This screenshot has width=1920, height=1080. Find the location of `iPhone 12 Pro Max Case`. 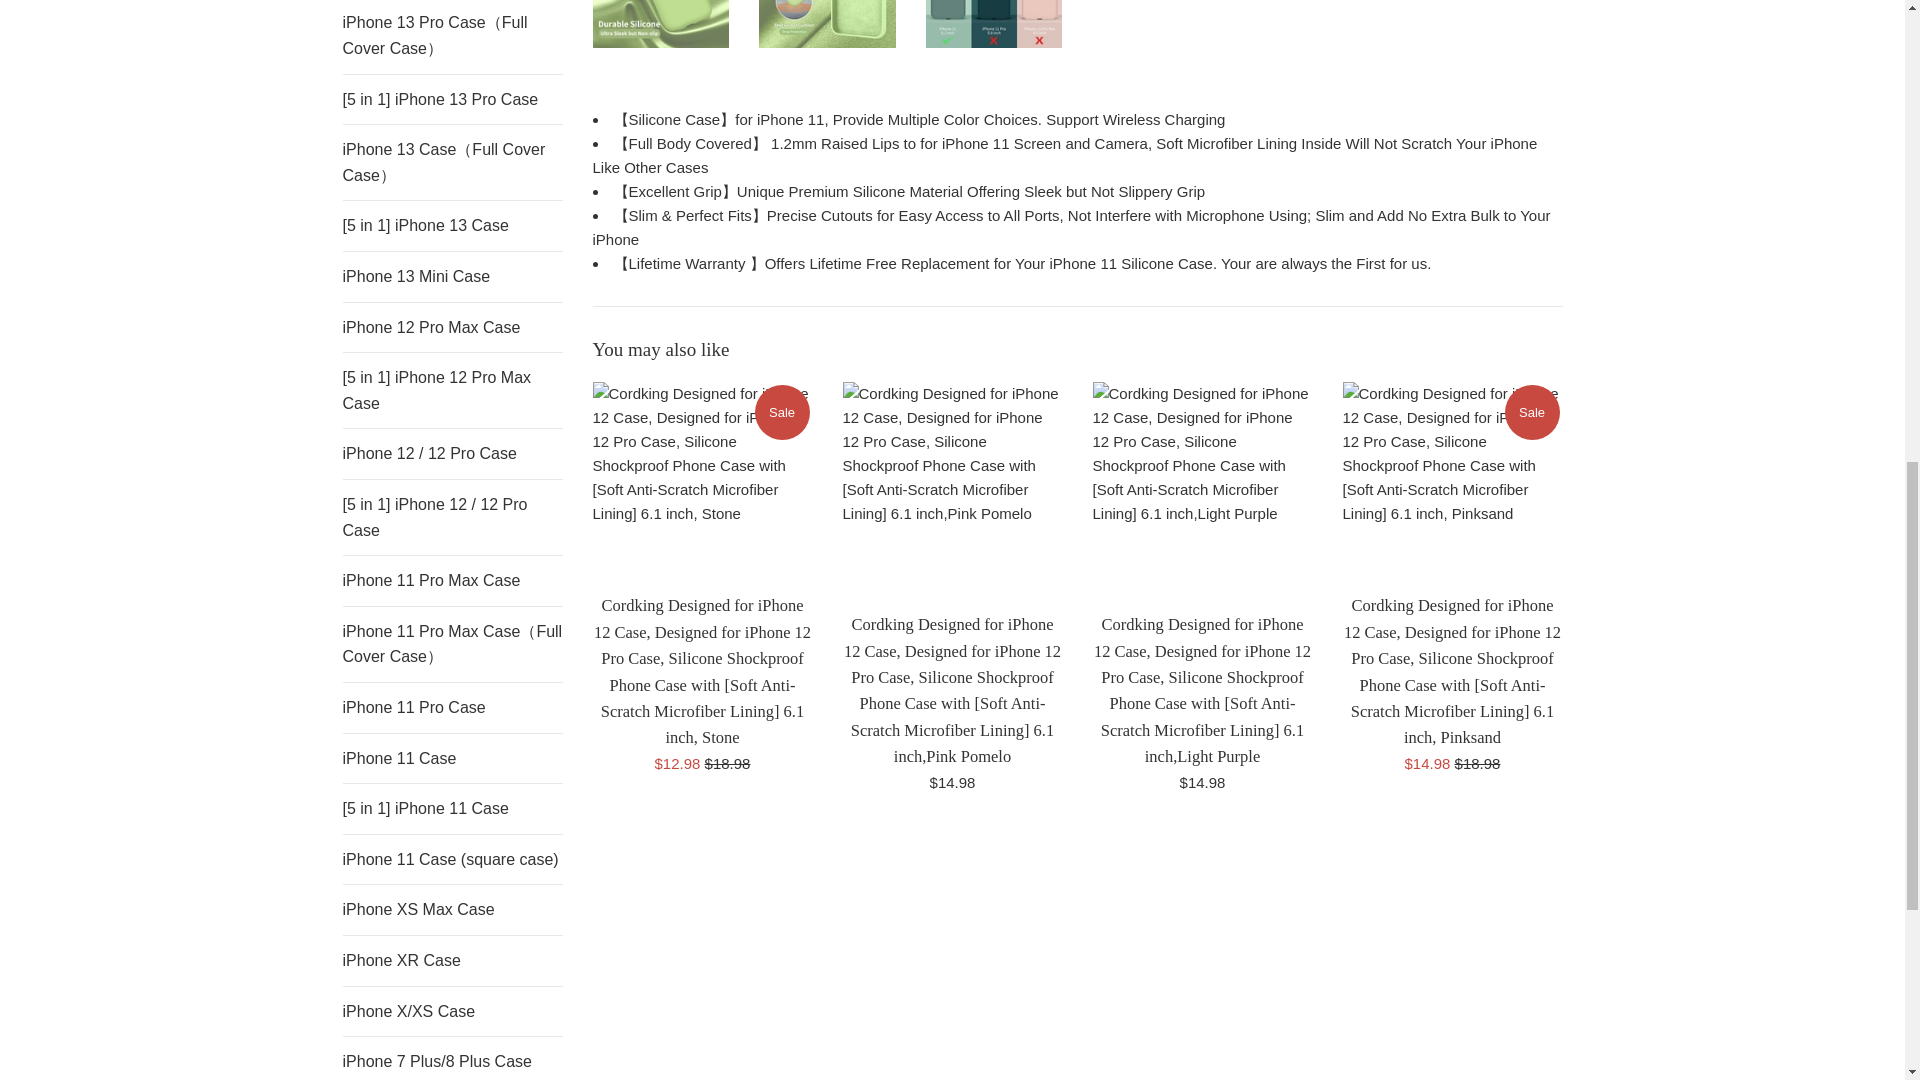

iPhone 12 Pro Max Case is located at coordinates (452, 328).